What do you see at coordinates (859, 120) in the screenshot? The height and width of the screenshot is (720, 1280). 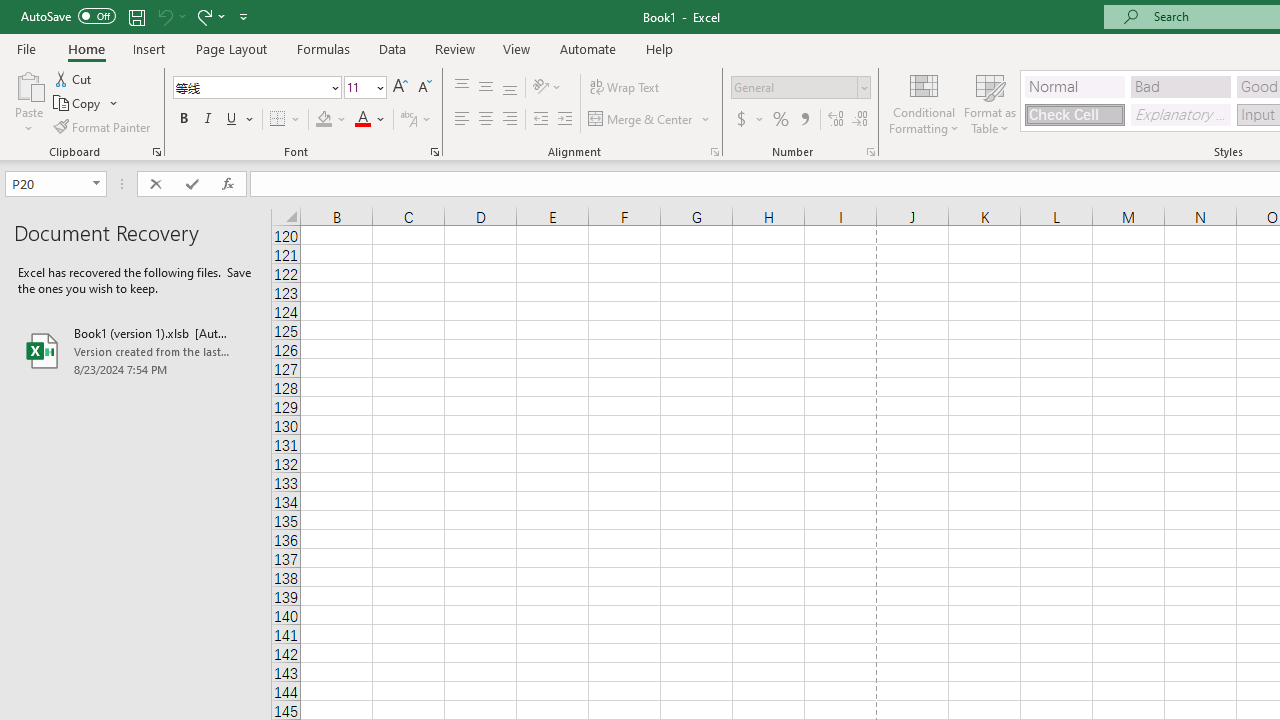 I see `Decrease Decimal` at bounding box center [859, 120].